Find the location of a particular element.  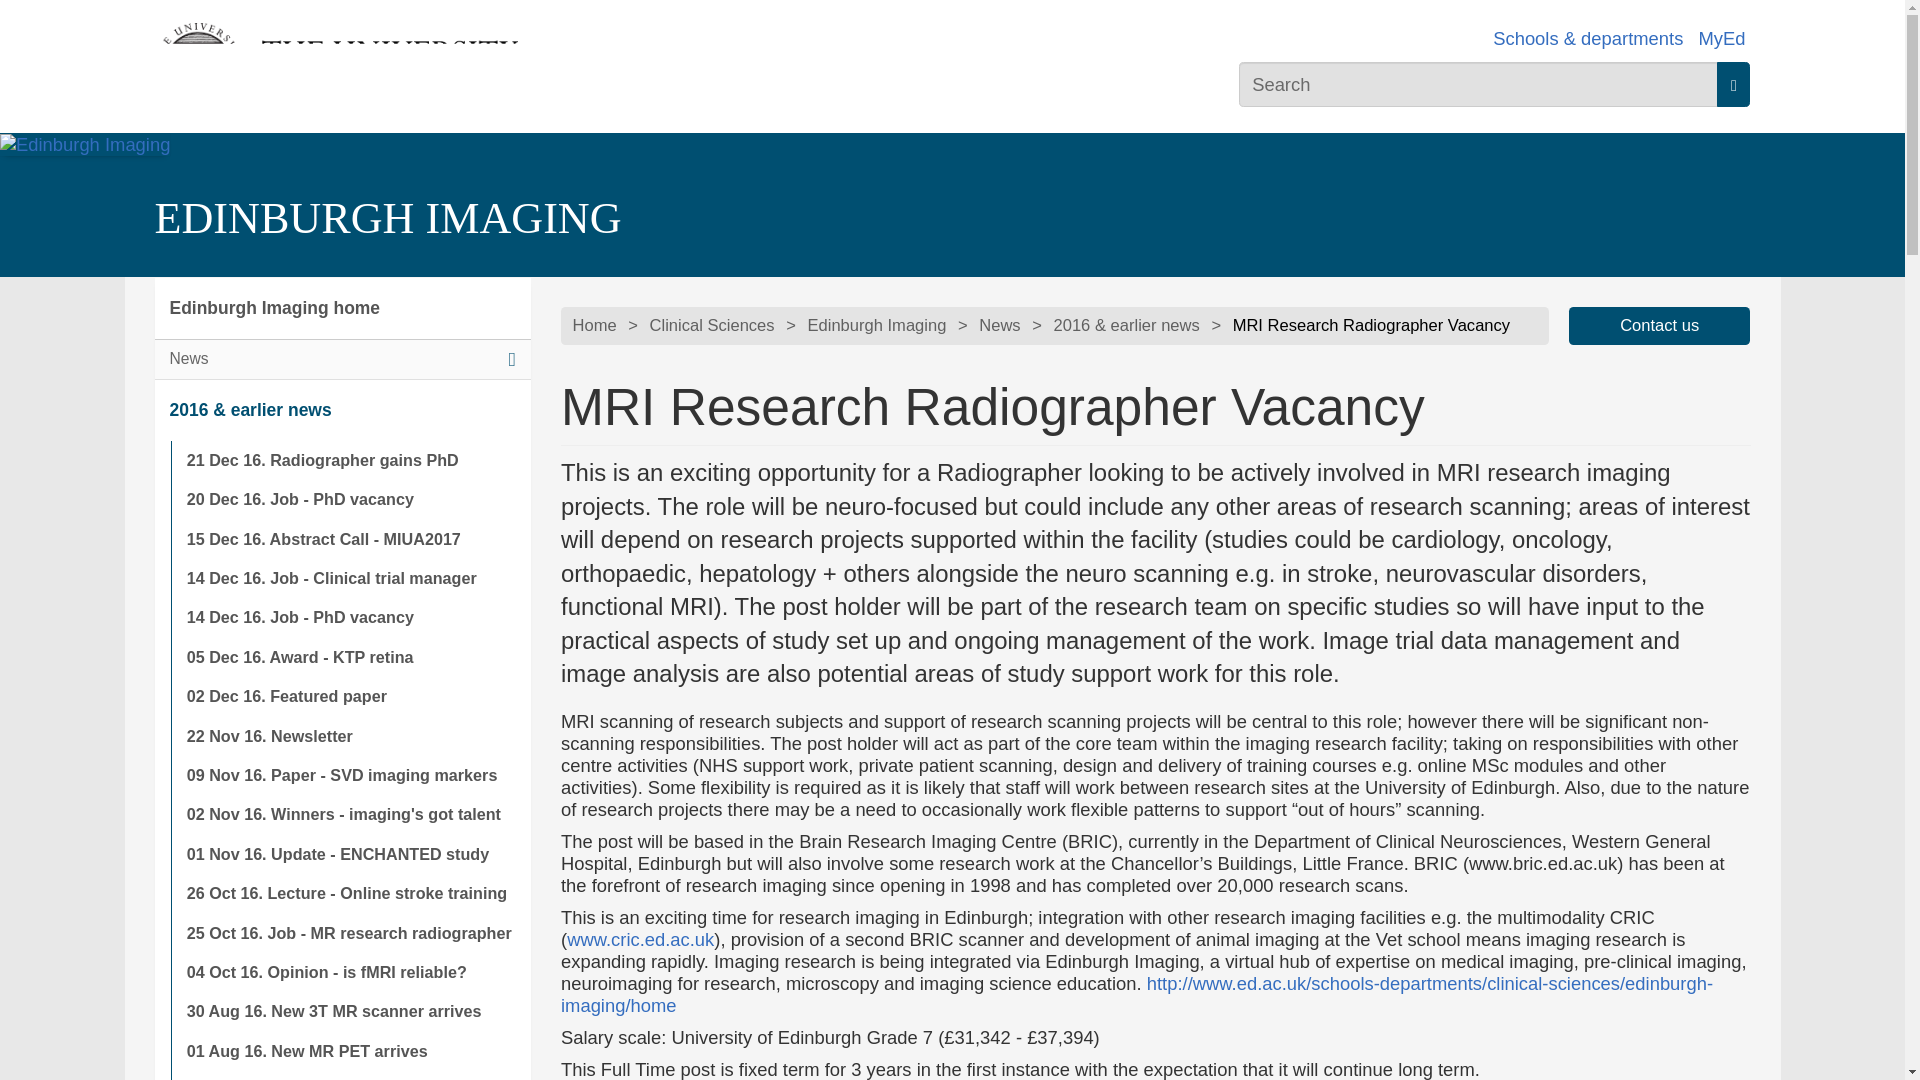

MyEd is located at coordinates (1721, 38).